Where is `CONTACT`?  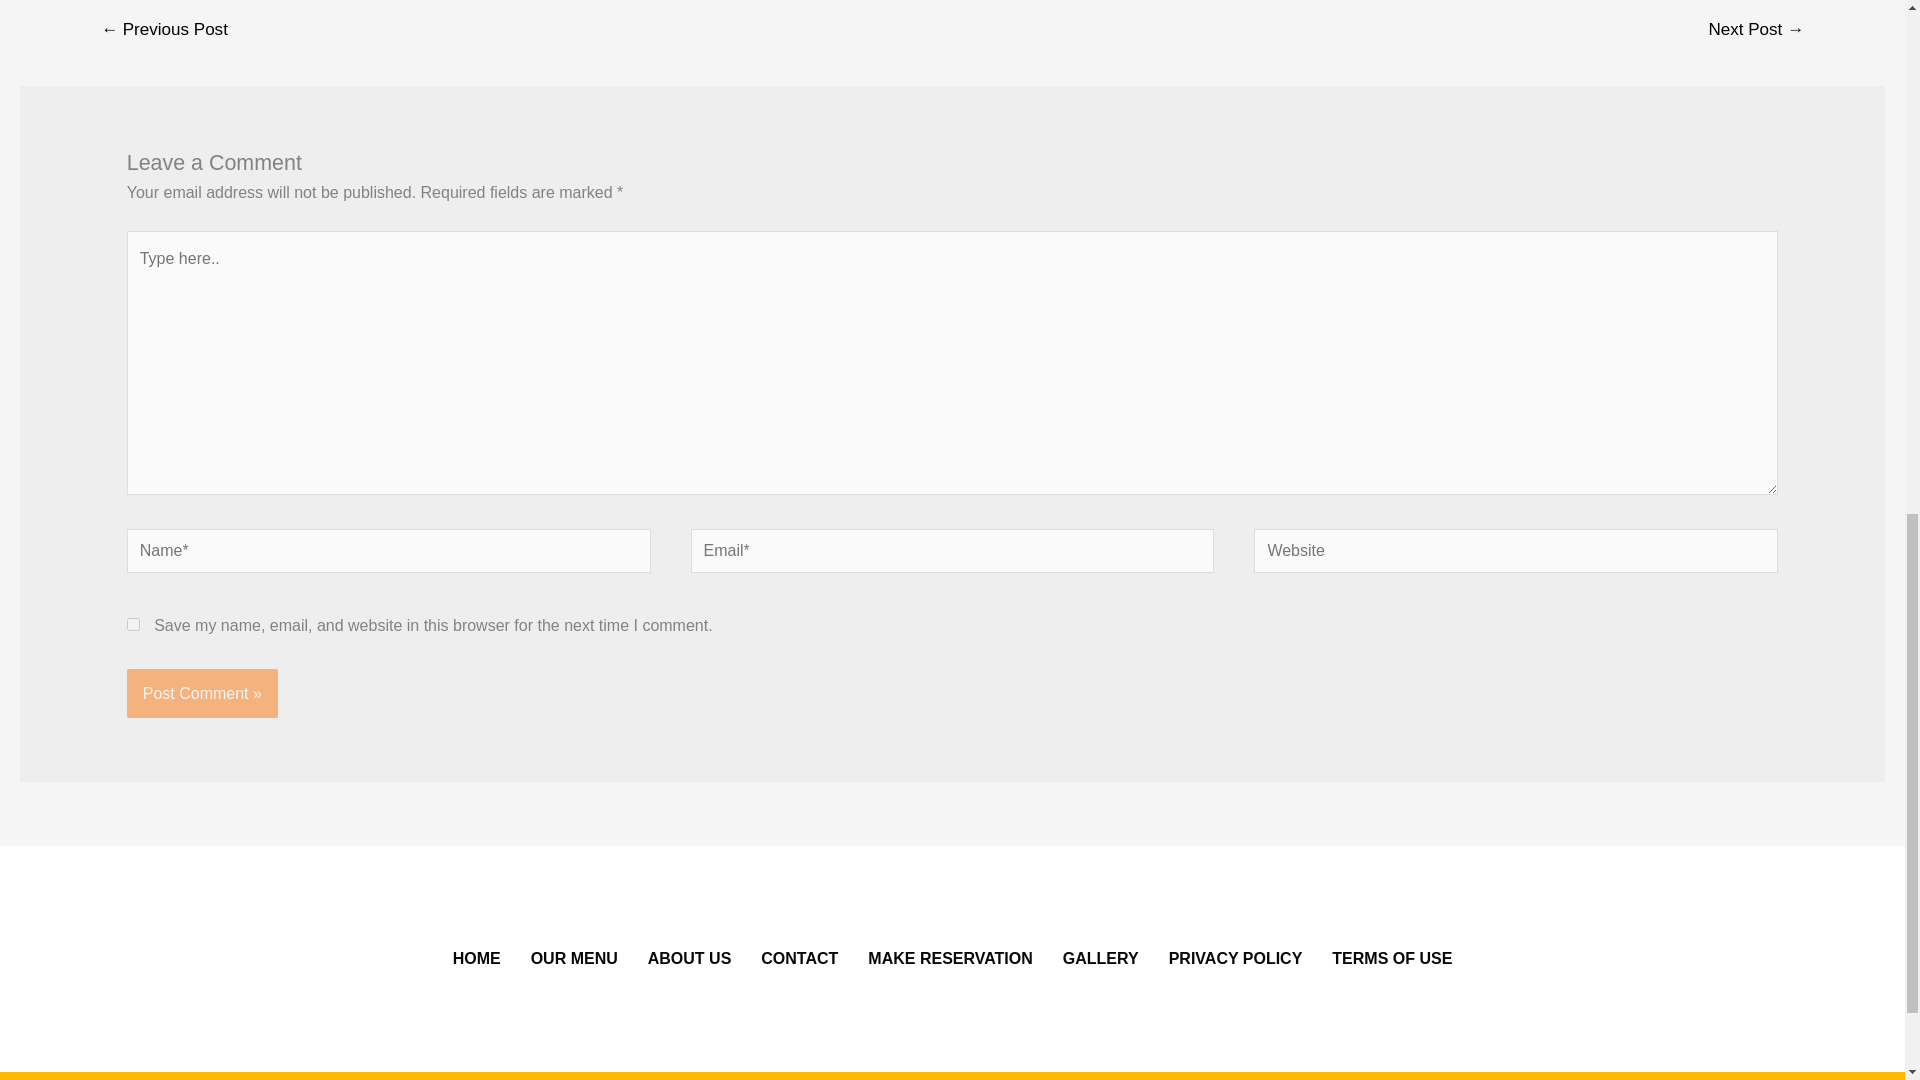
CONTACT is located at coordinates (799, 958).